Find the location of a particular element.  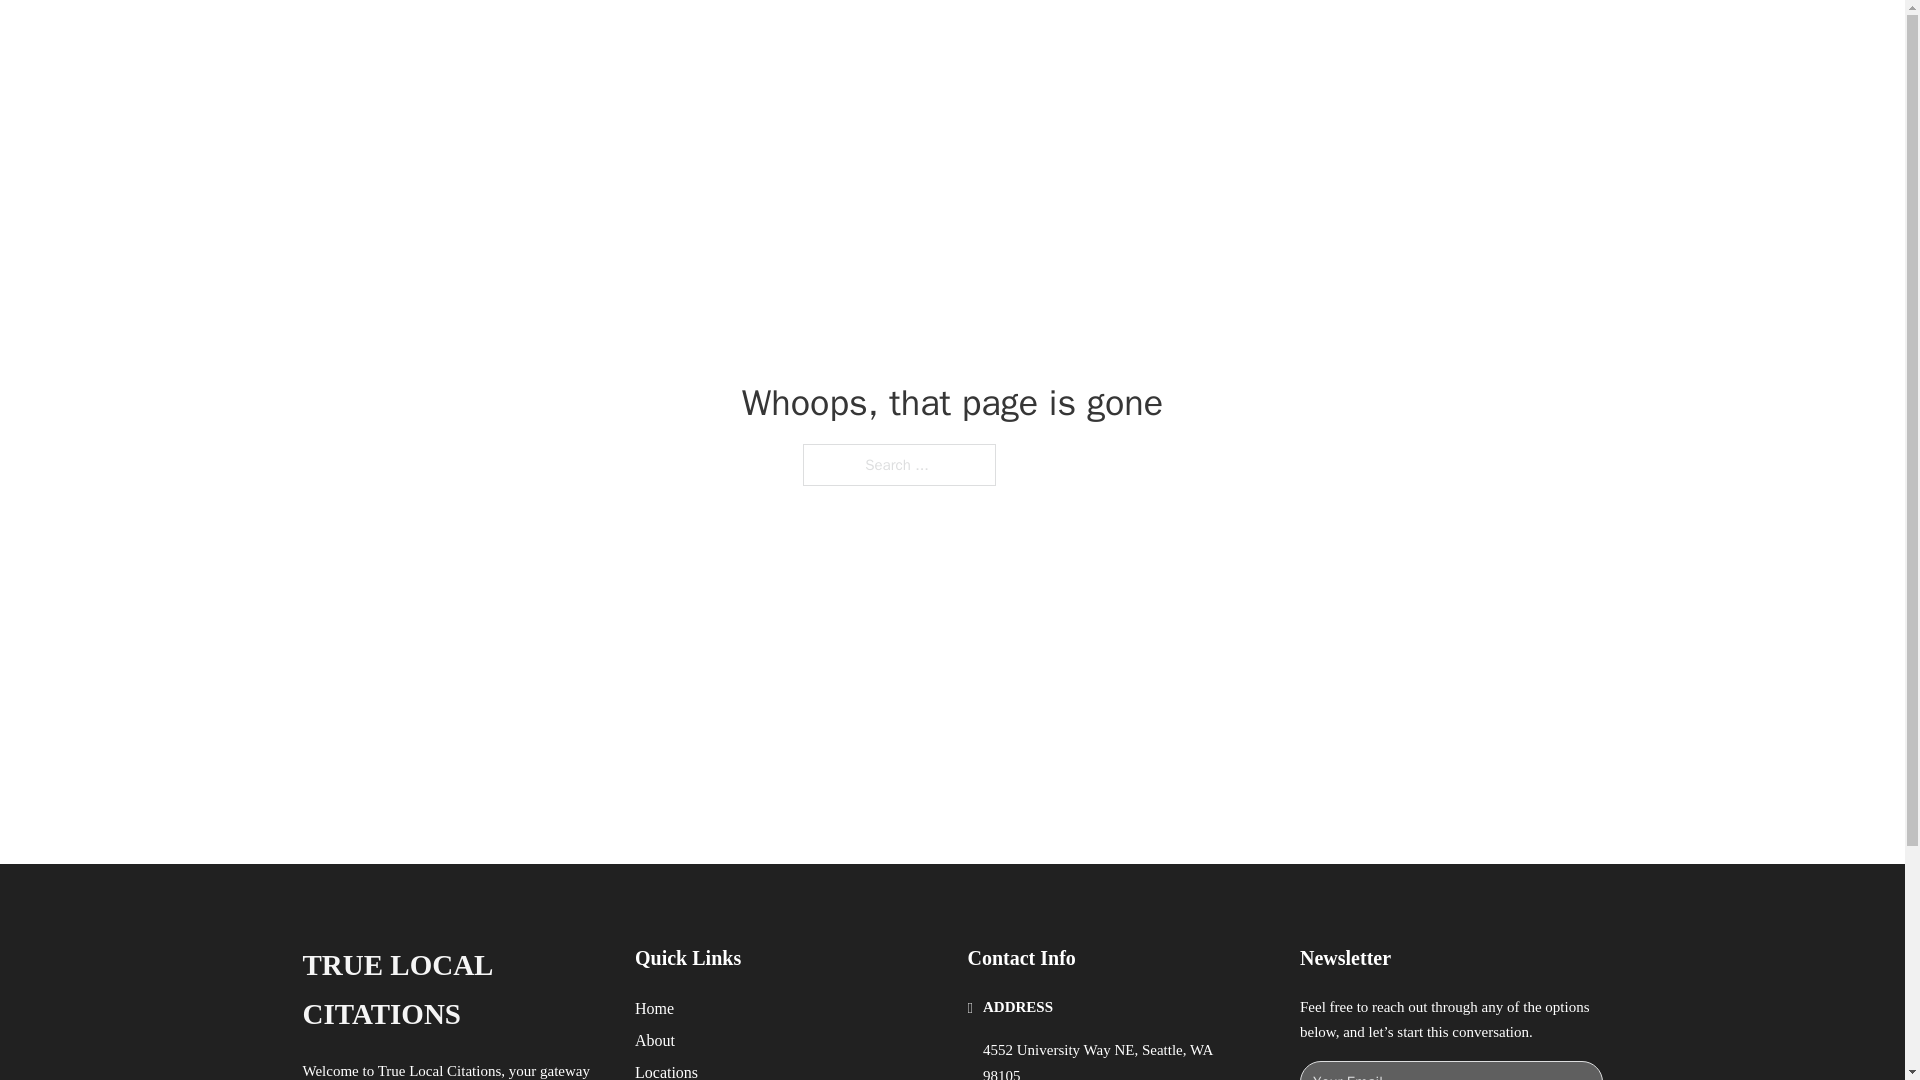

TRUE LOCAL CITATIONS is located at coordinates (562, 38).